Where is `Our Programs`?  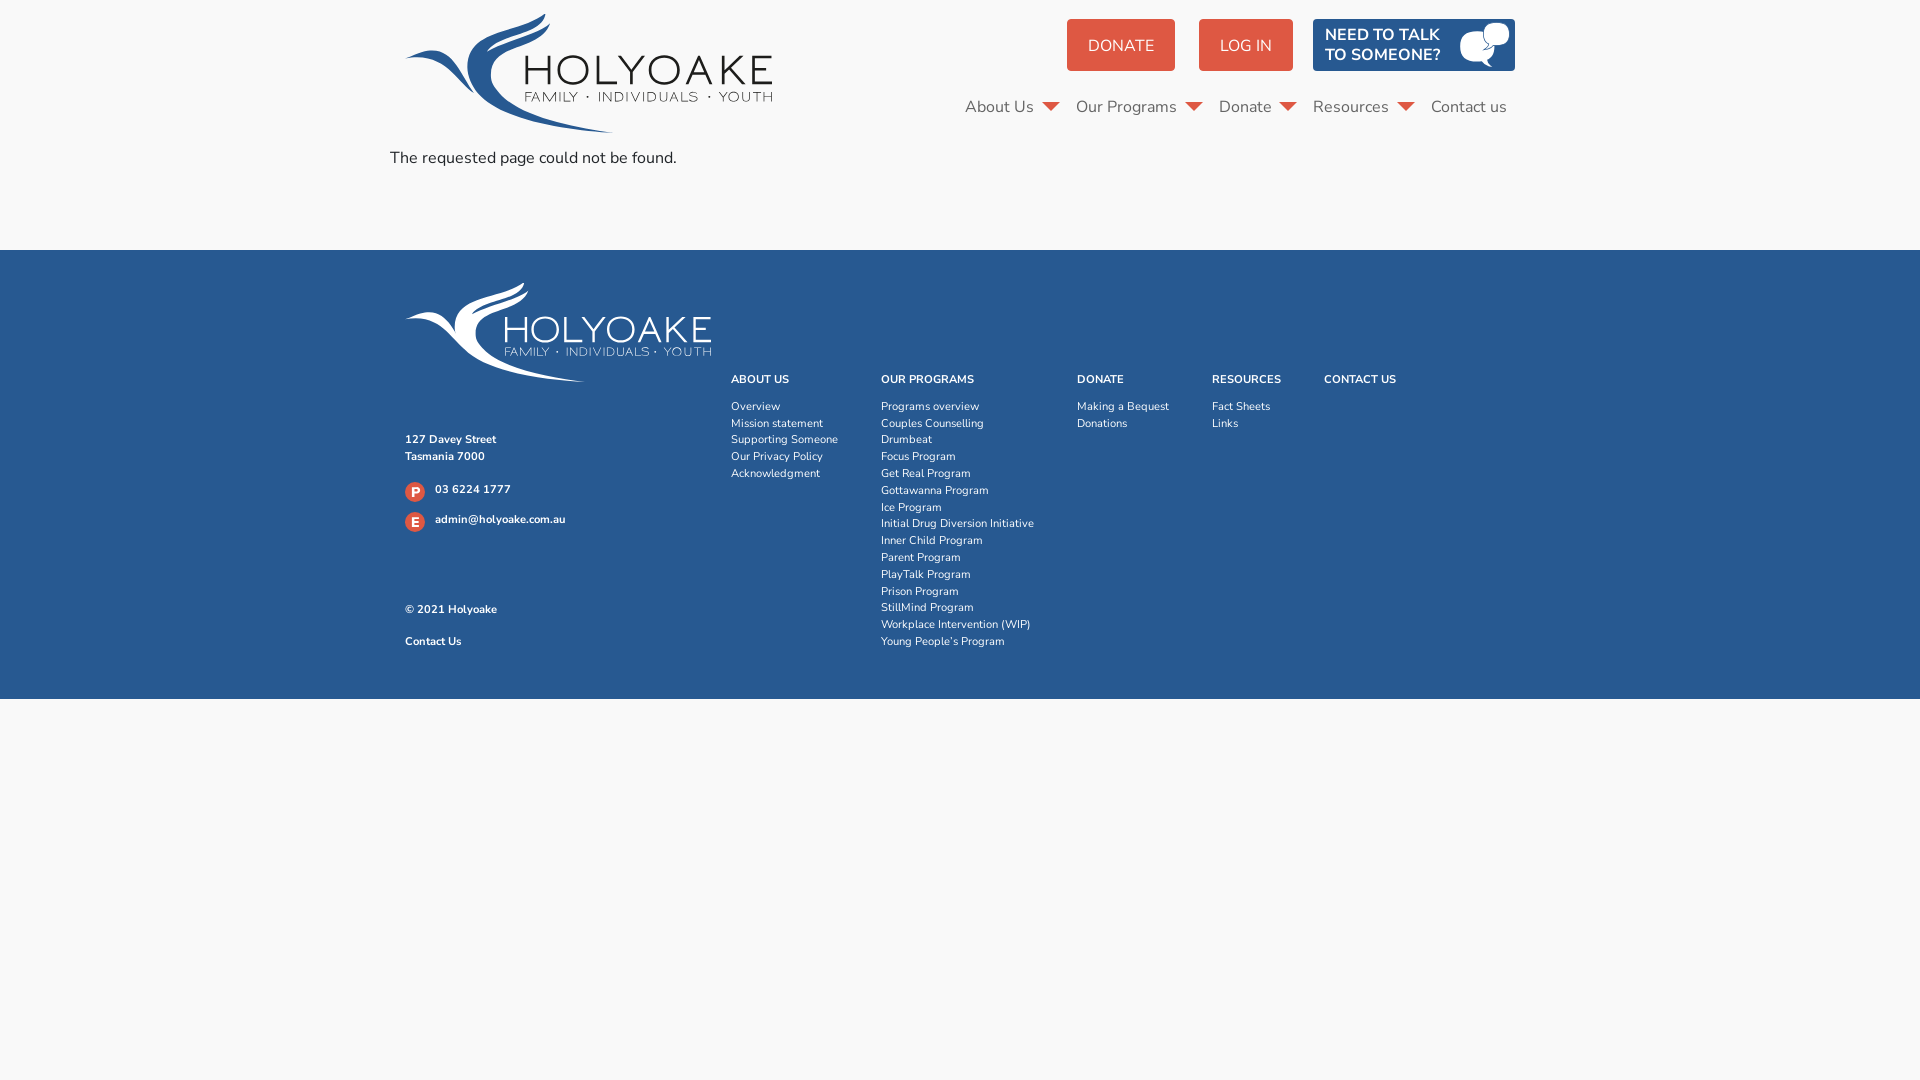
Our Programs is located at coordinates (1140, 107).